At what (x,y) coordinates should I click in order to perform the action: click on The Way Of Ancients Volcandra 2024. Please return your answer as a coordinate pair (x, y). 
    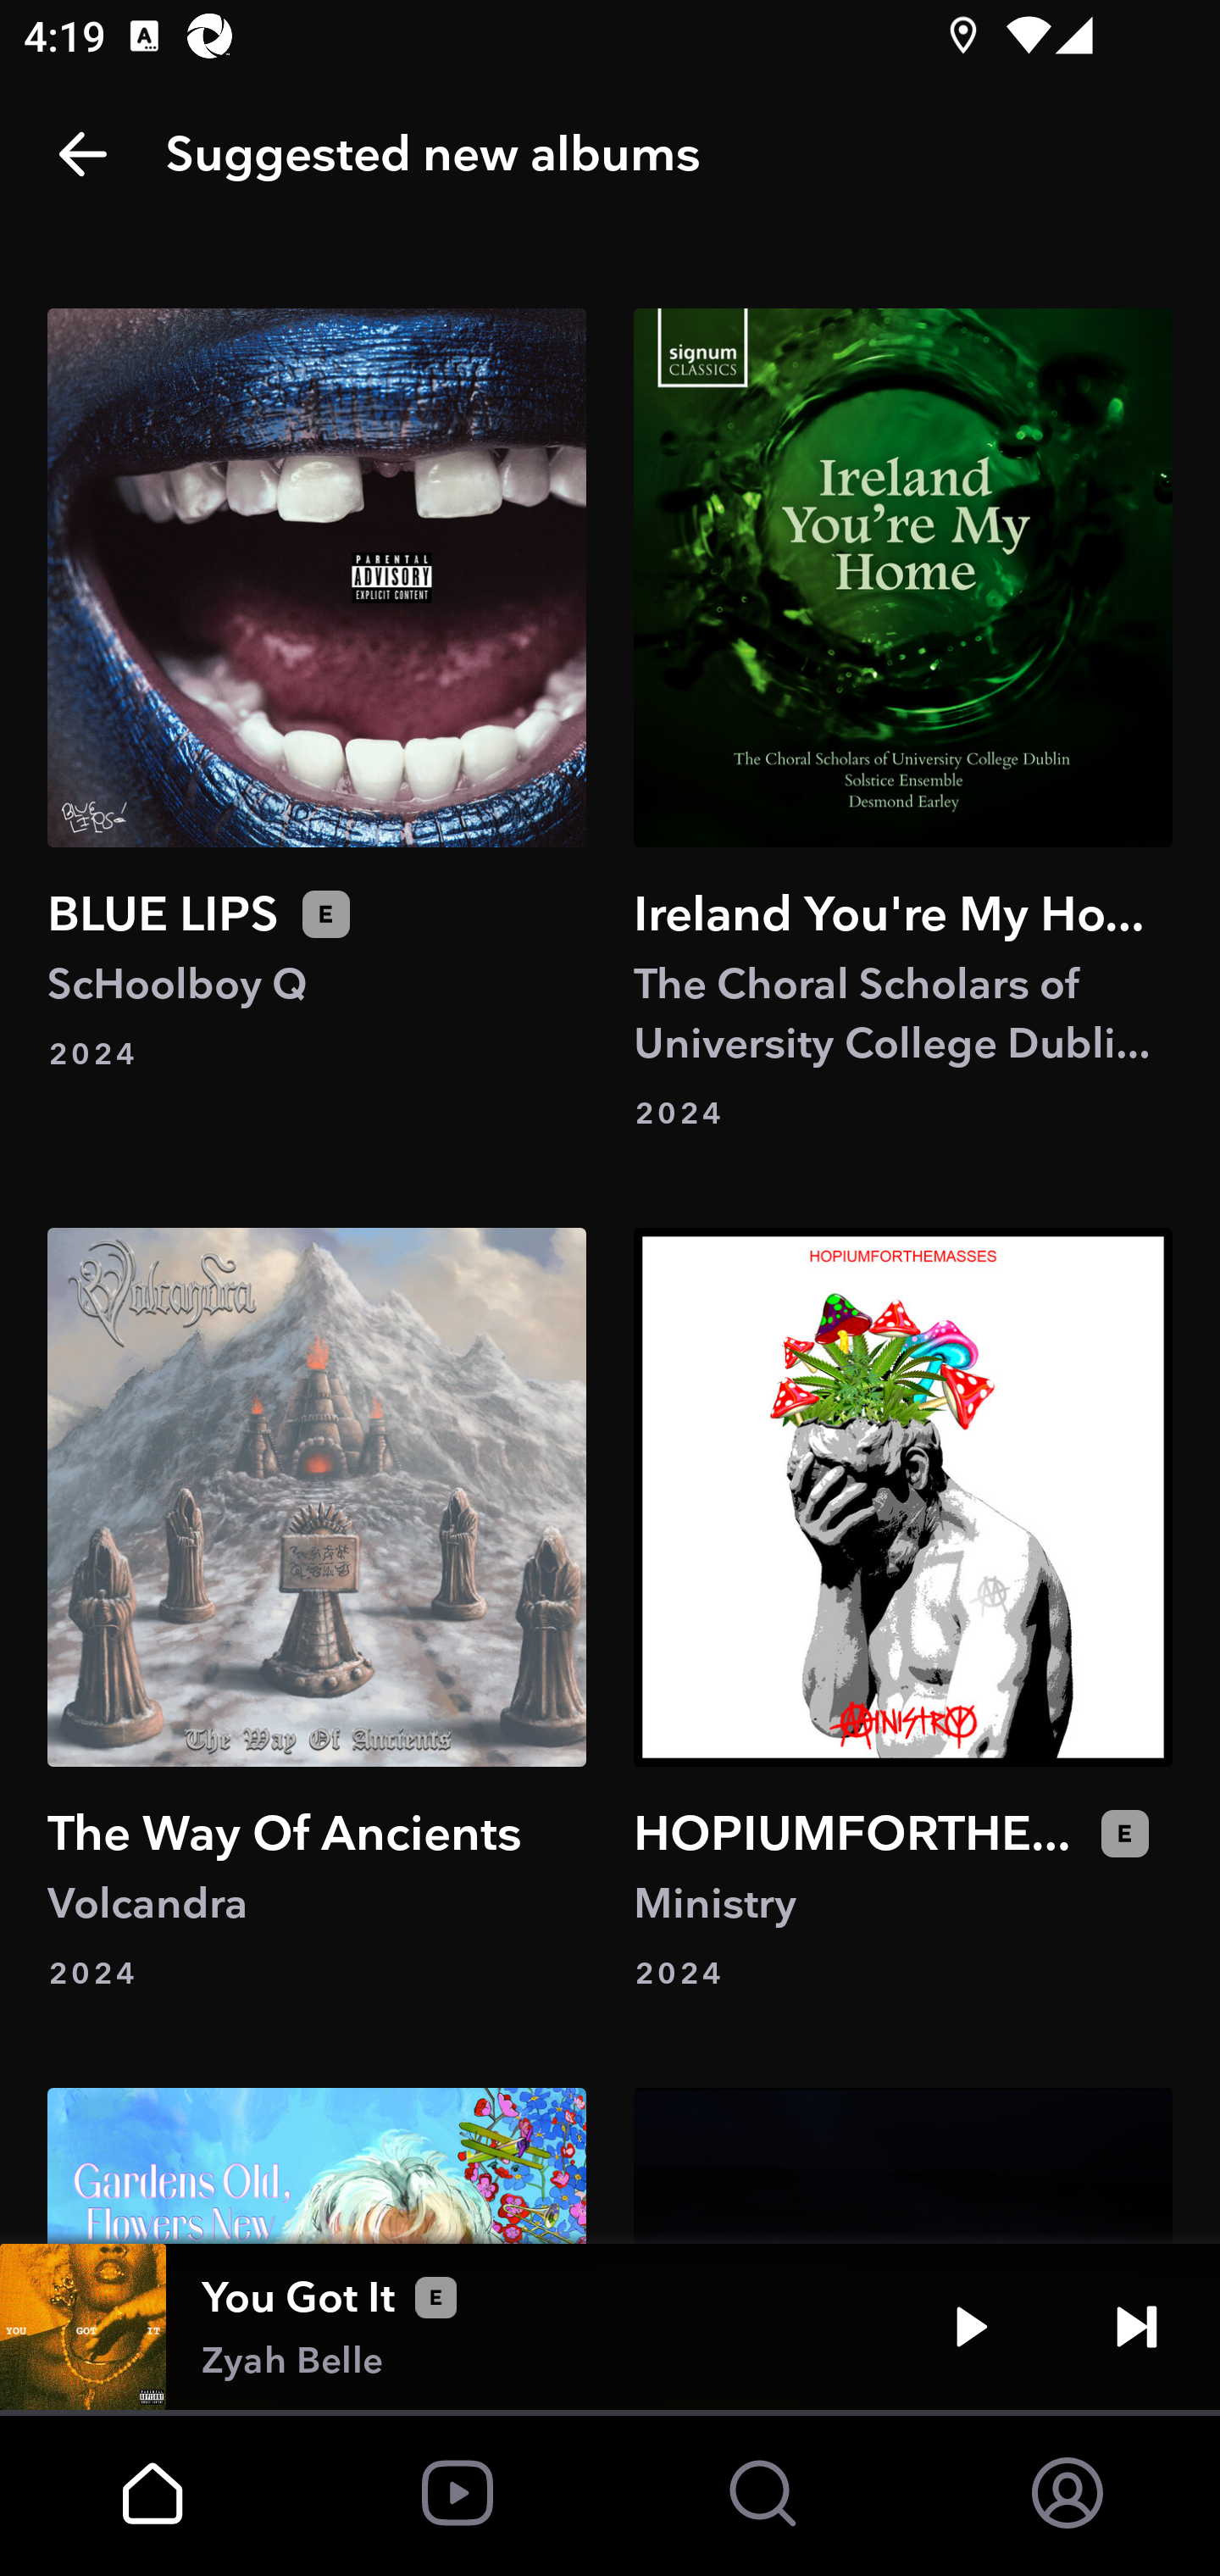
    Looking at the image, I should click on (317, 1611).